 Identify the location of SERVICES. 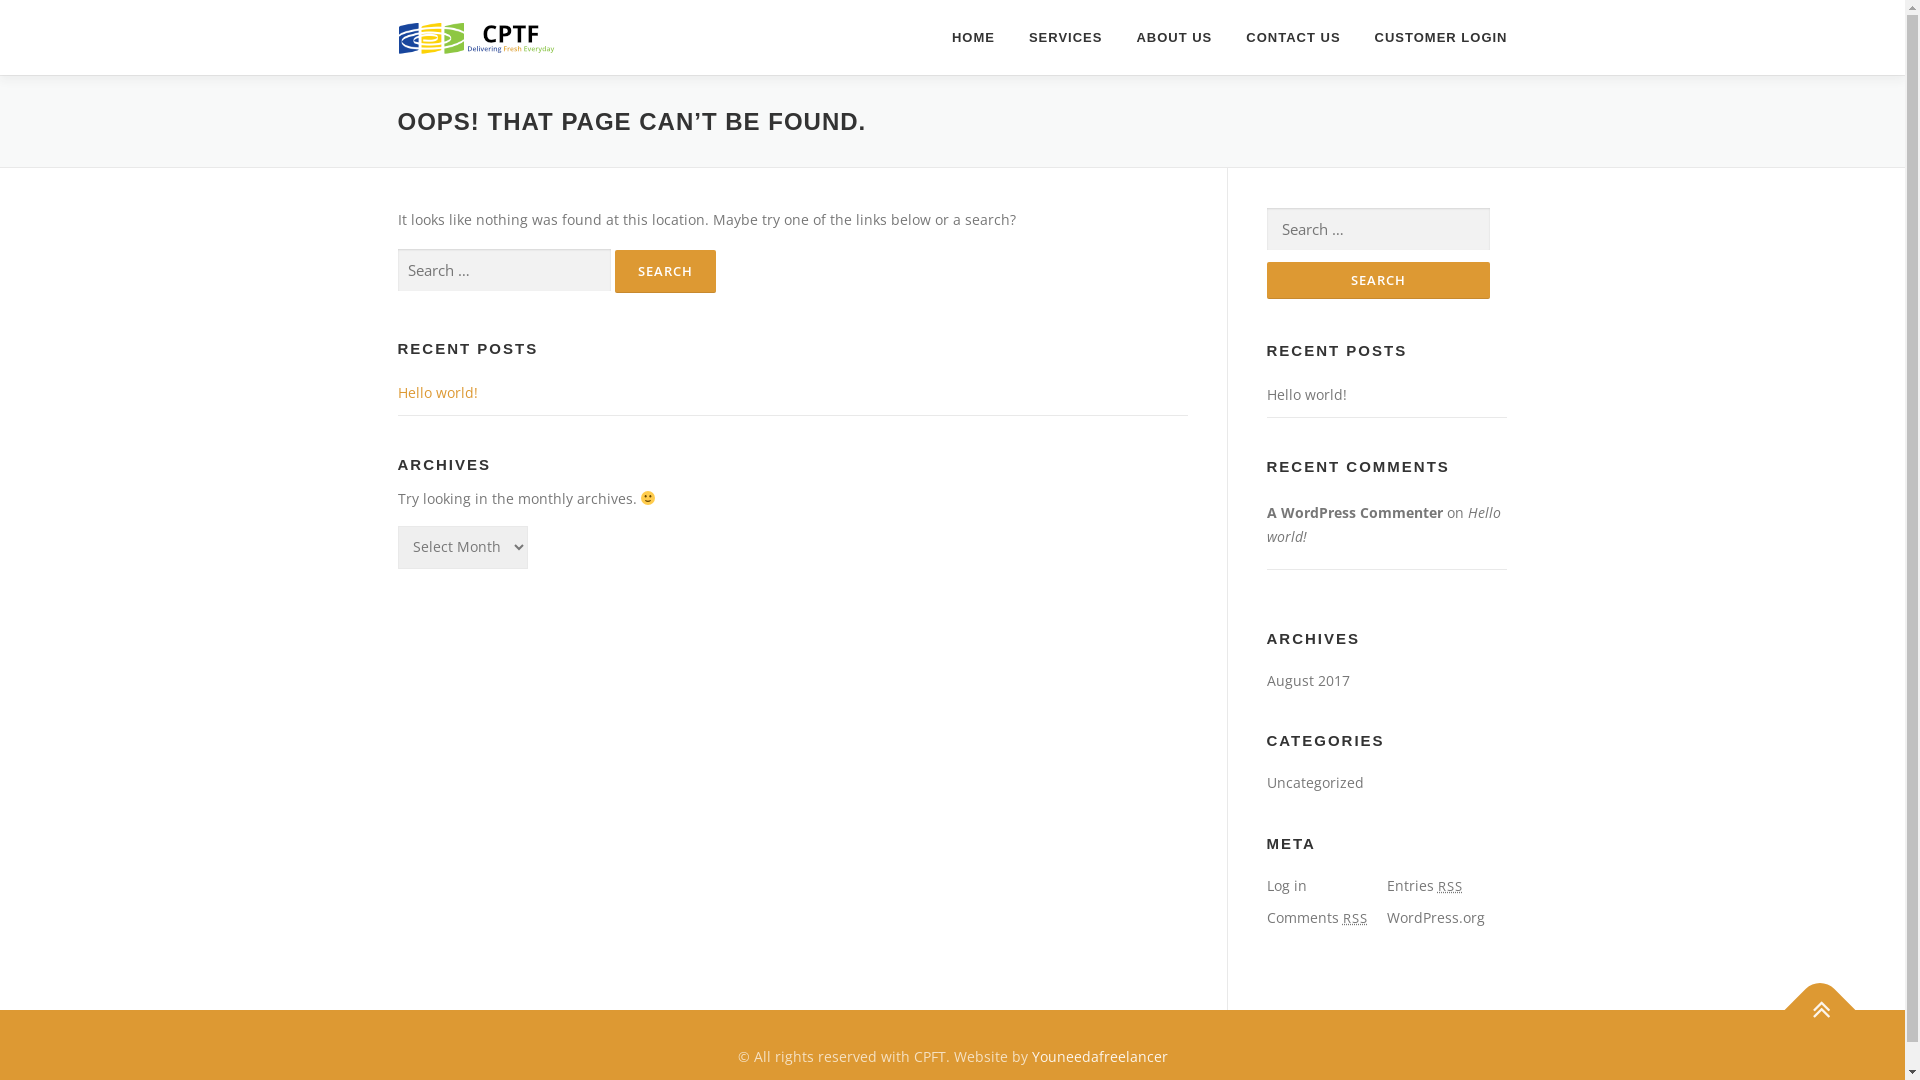
(1066, 38).